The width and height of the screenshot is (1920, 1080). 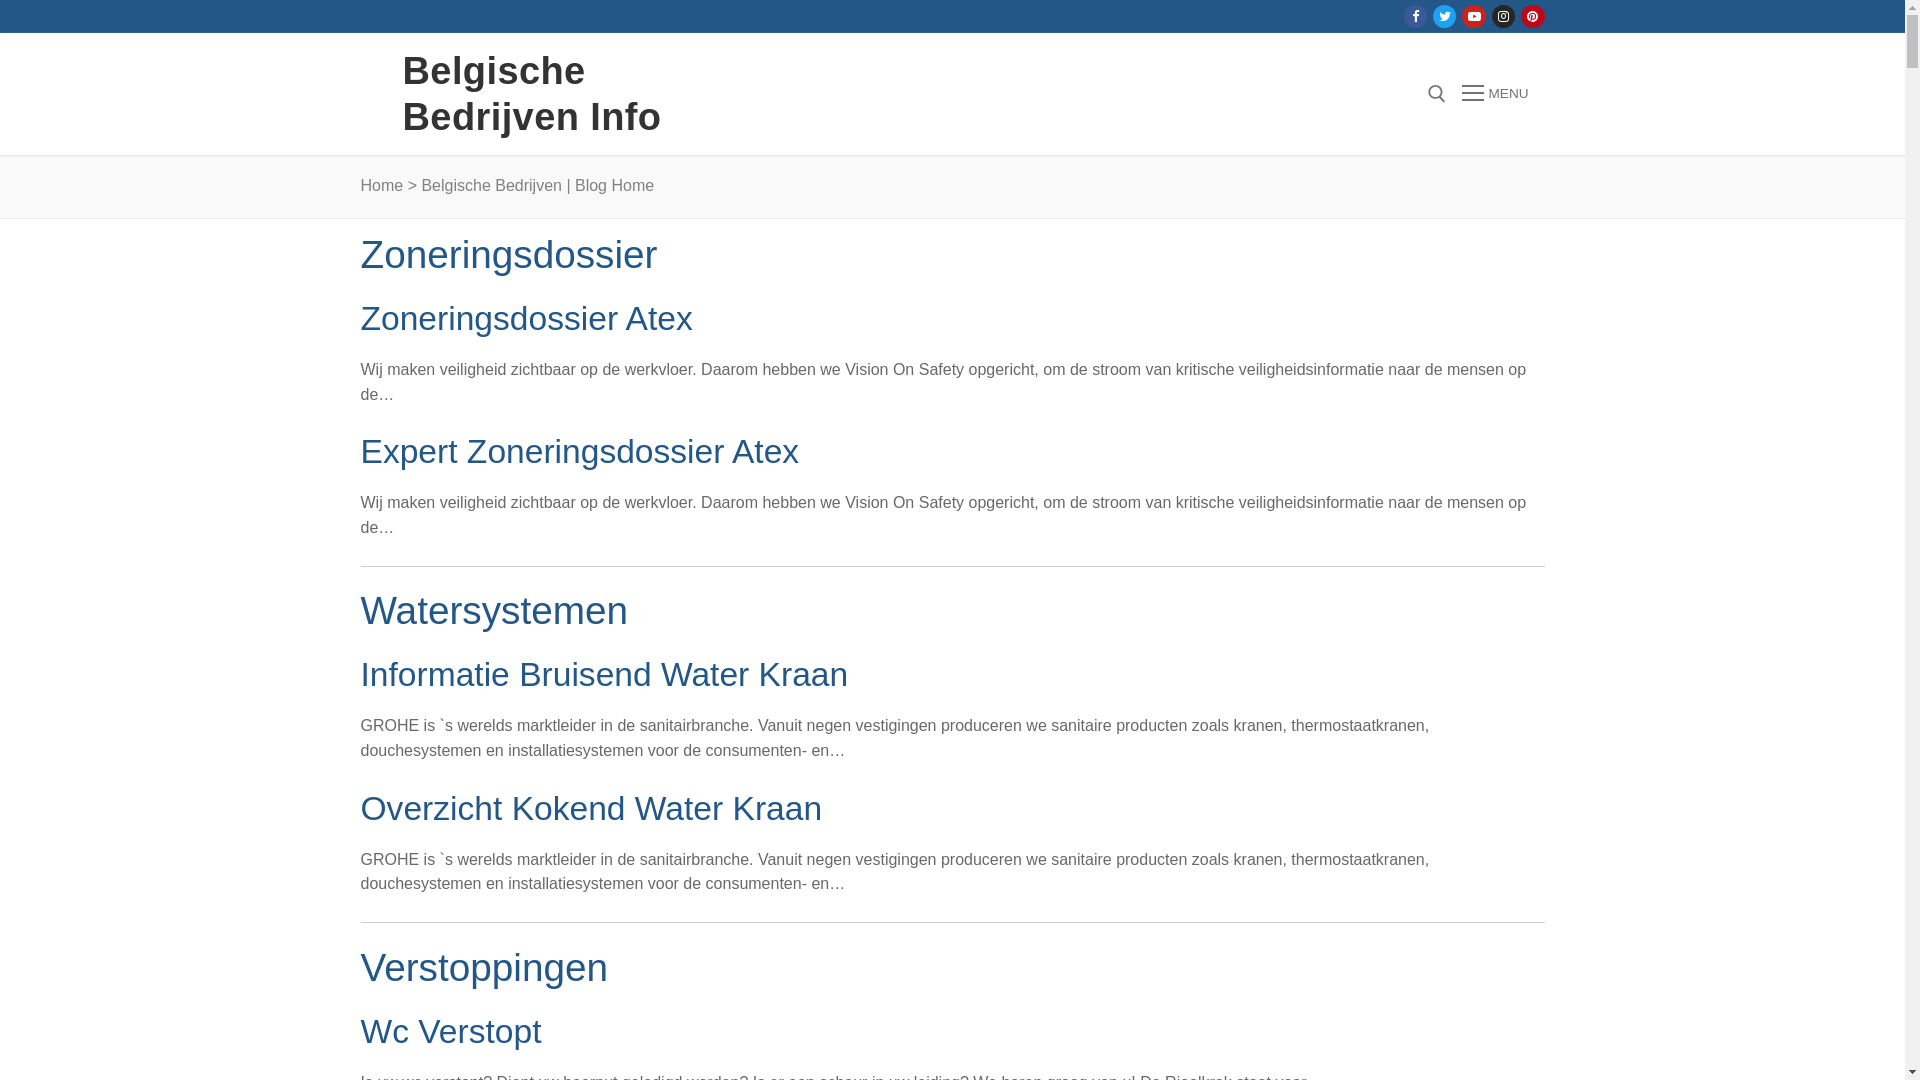 I want to click on Belgische Bedrijven Info, so click(x=581, y=94).